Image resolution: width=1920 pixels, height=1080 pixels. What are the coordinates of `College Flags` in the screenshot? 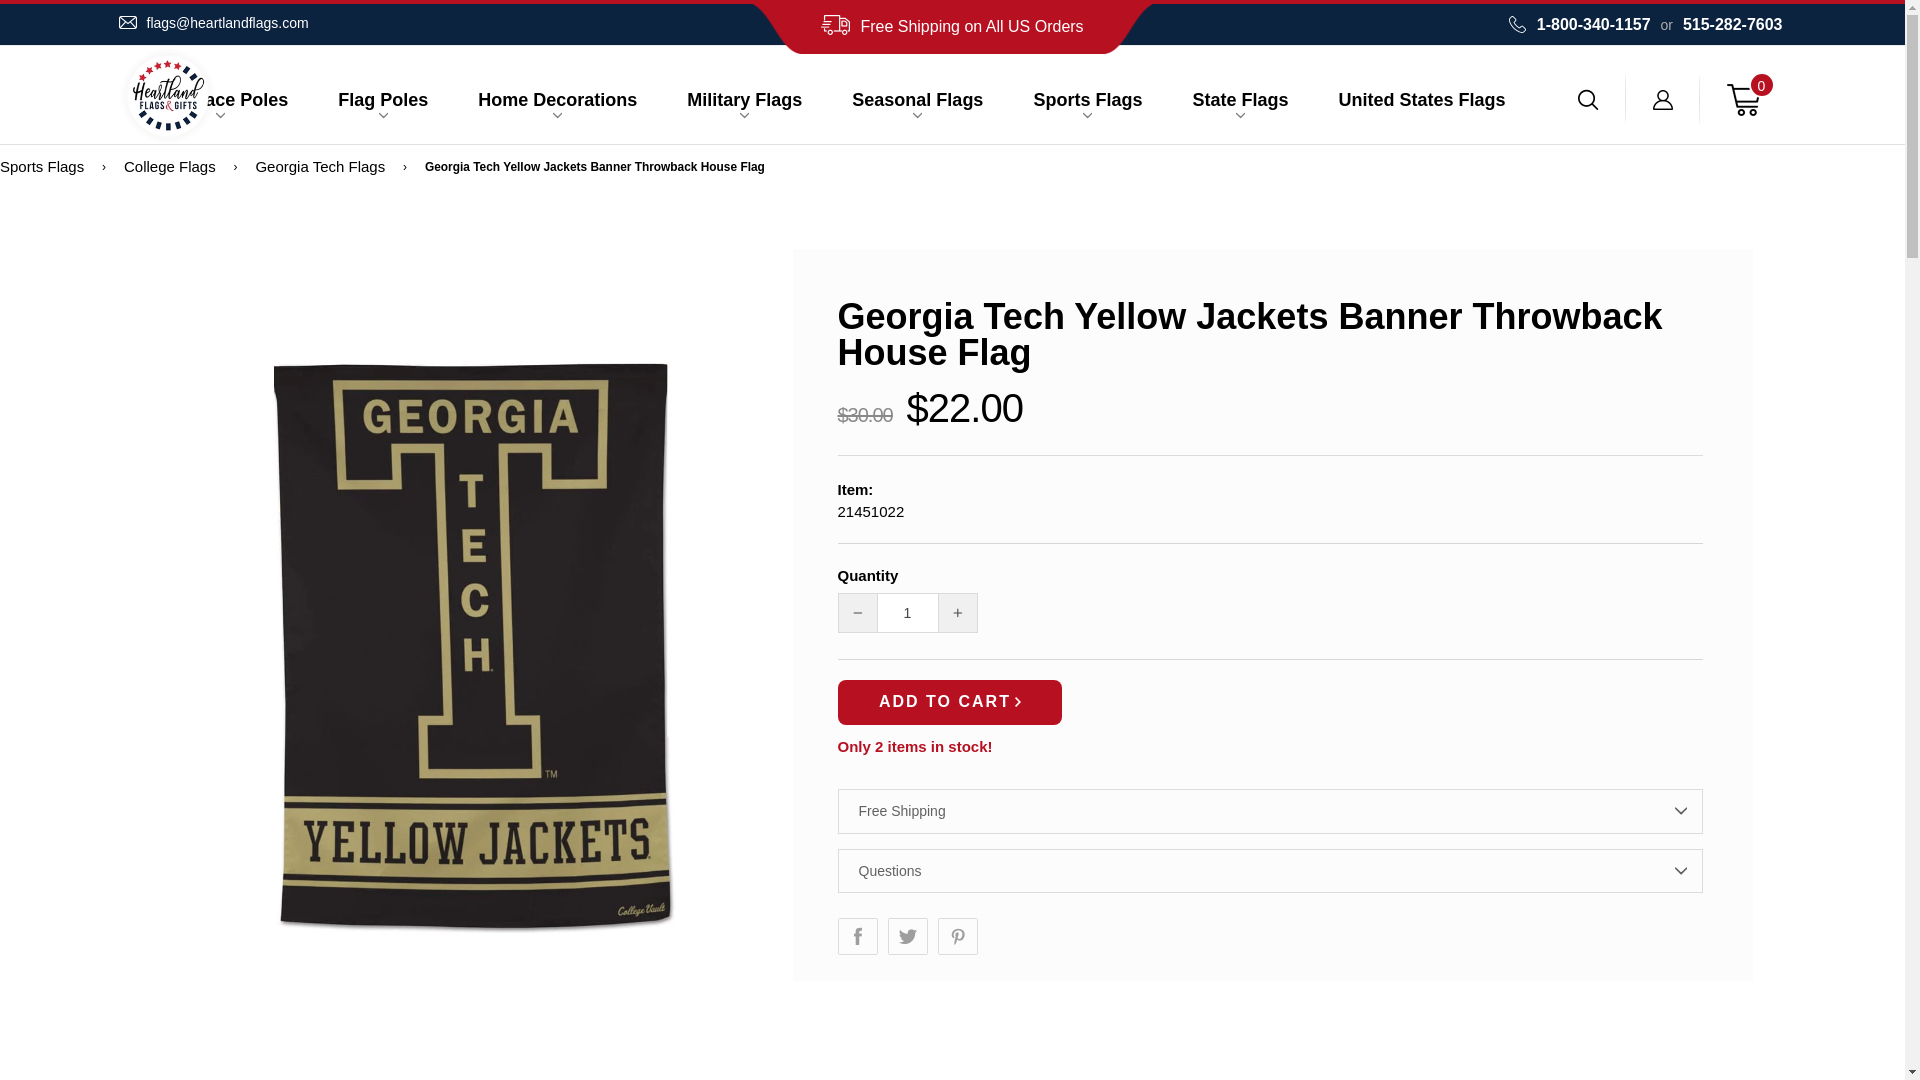 It's located at (170, 167).